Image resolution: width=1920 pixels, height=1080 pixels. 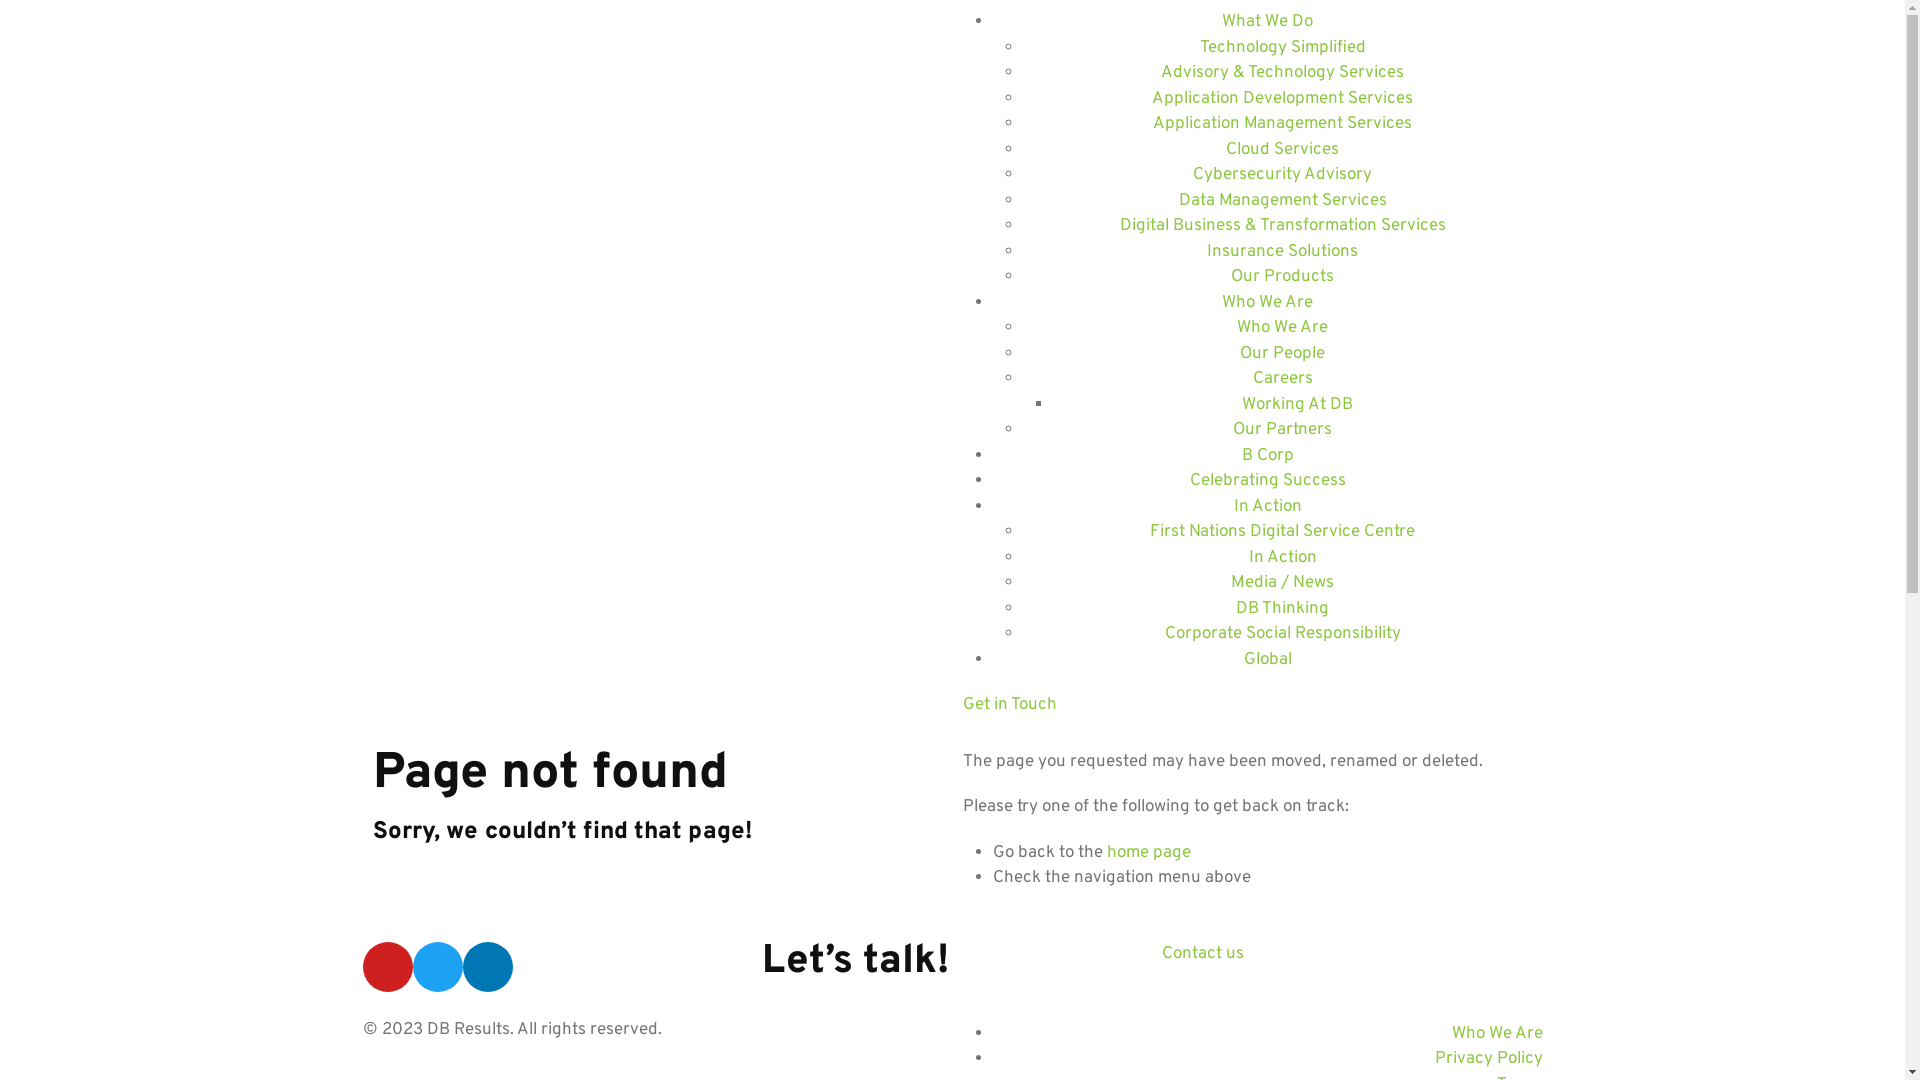 What do you see at coordinates (1282, 634) in the screenshot?
I see `Corporate Social Responsibility` at bounding box center [1282, 634].